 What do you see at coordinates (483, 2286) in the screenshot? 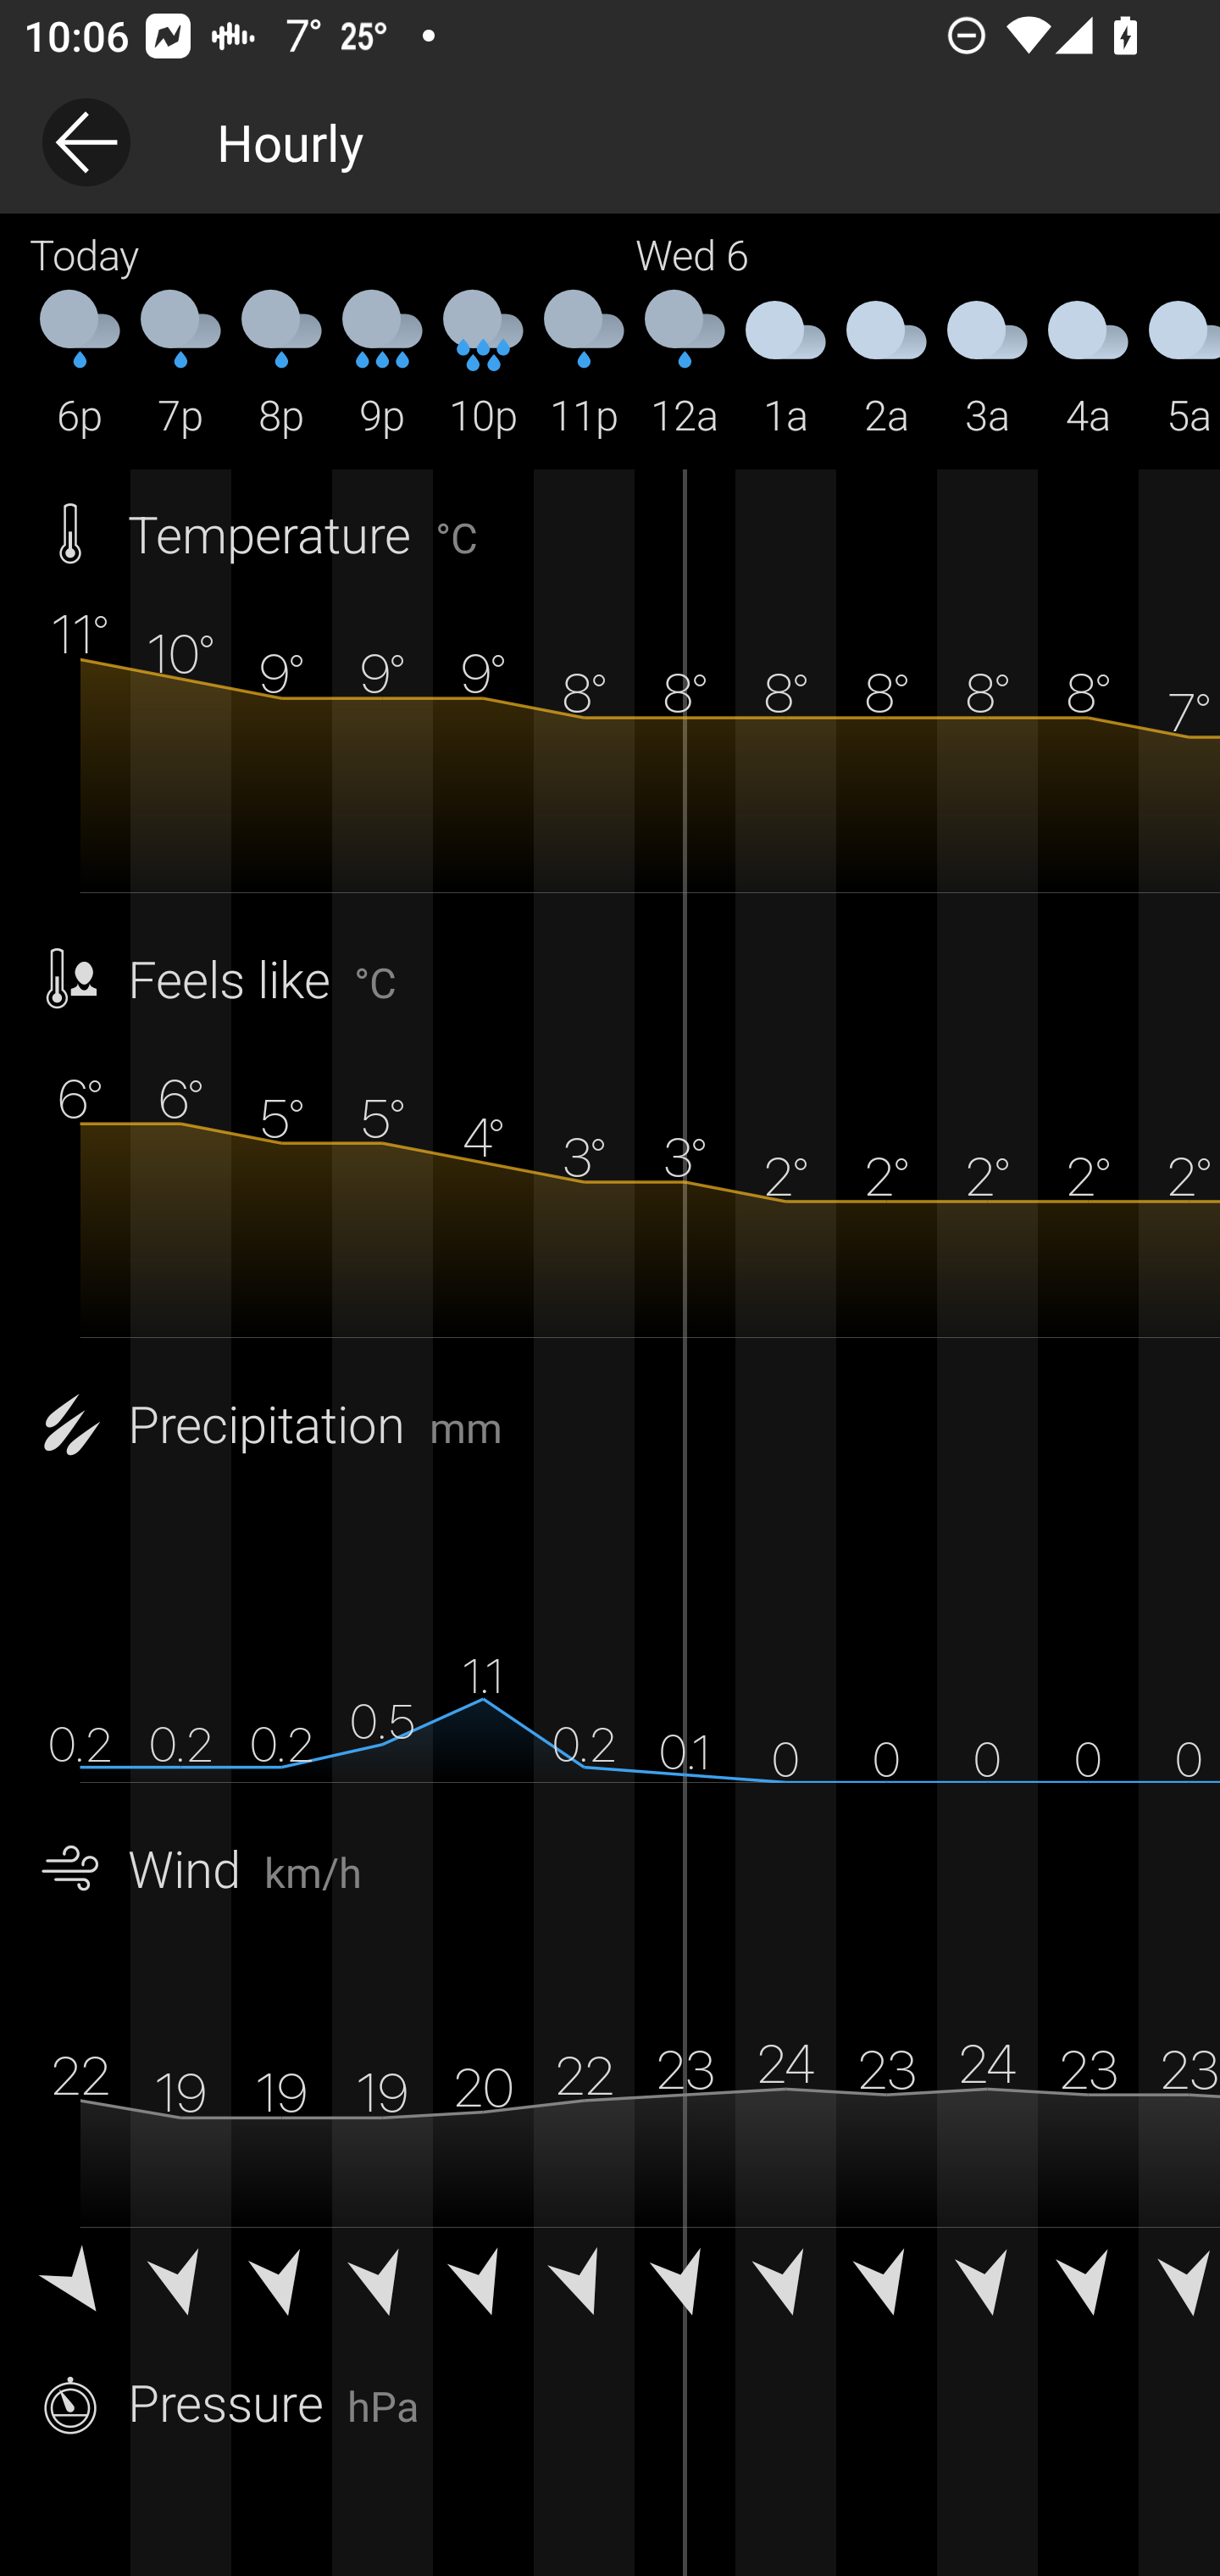
I see `` at bounding box center [483, 2286].